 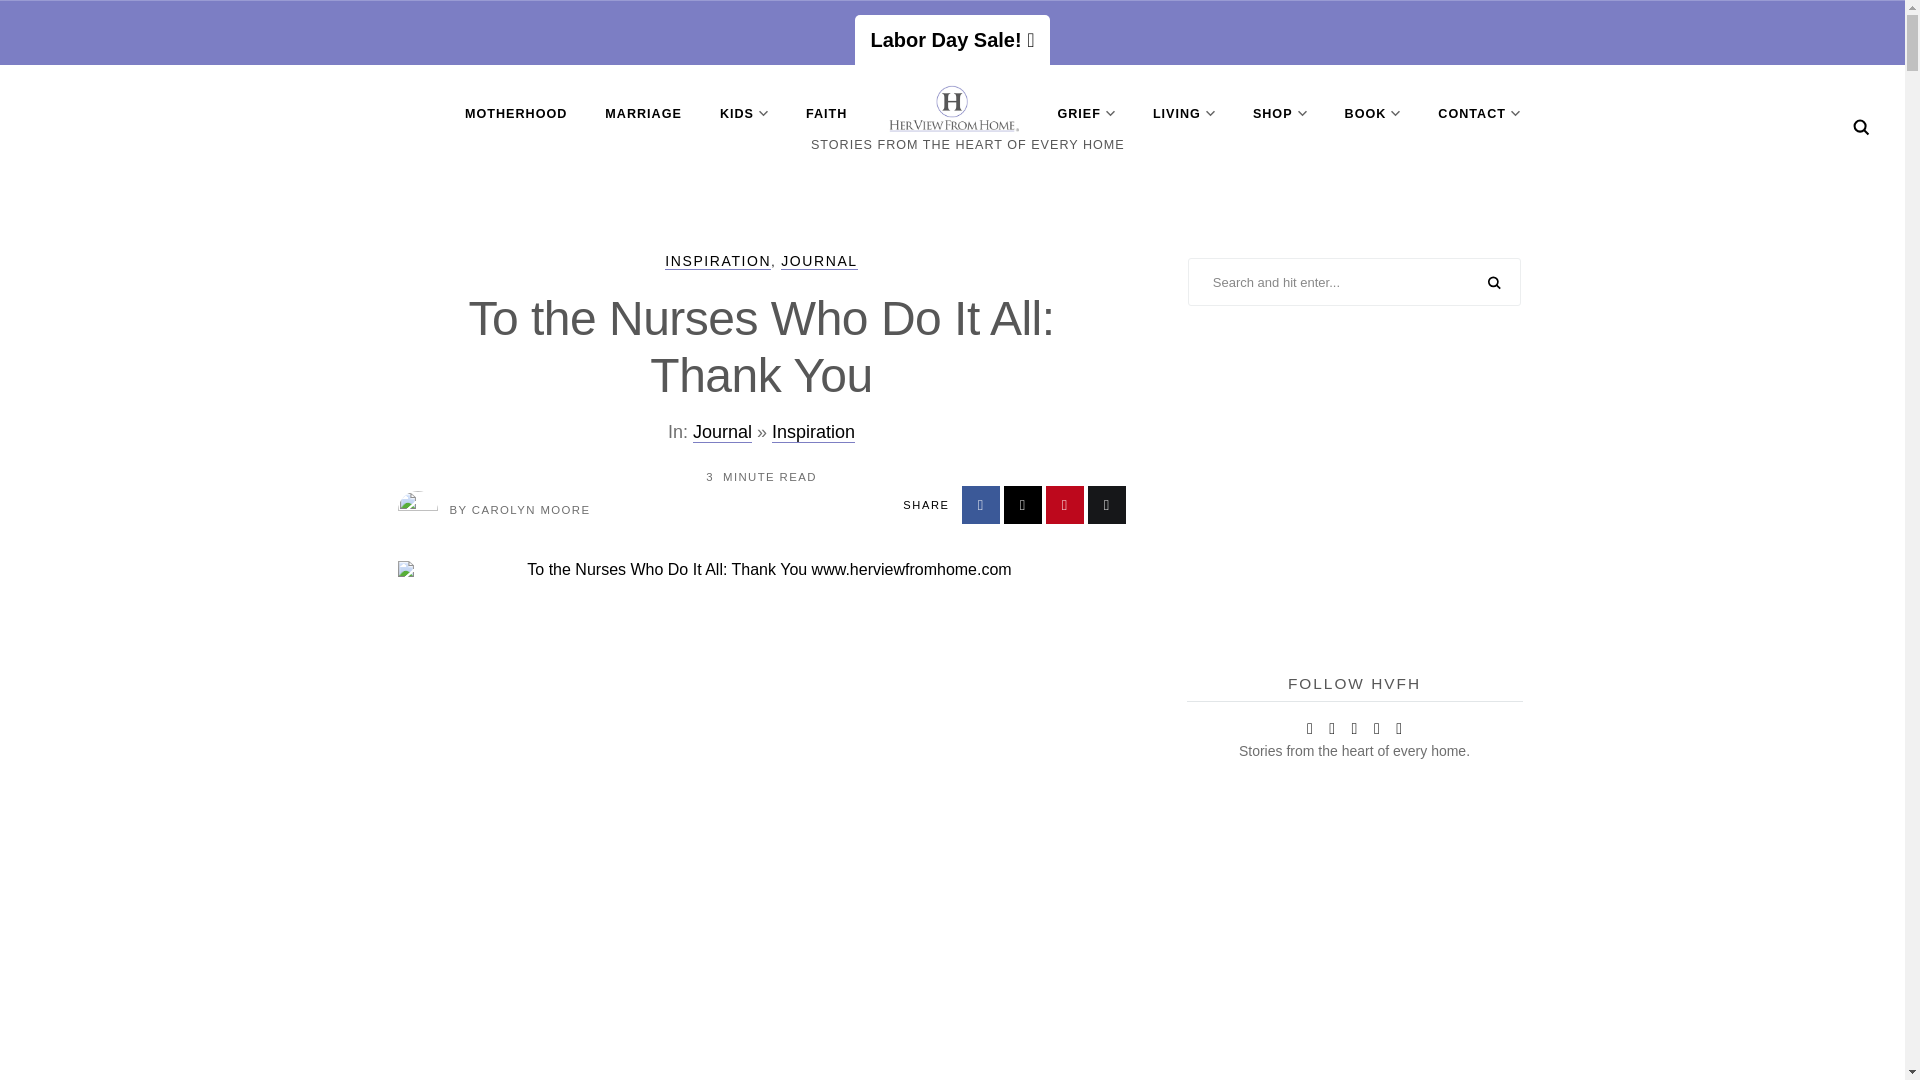 What do you see at coordinates (1106, 504) in the screenshot?
I see `Share by Email` at bounding box center [1106, 504].